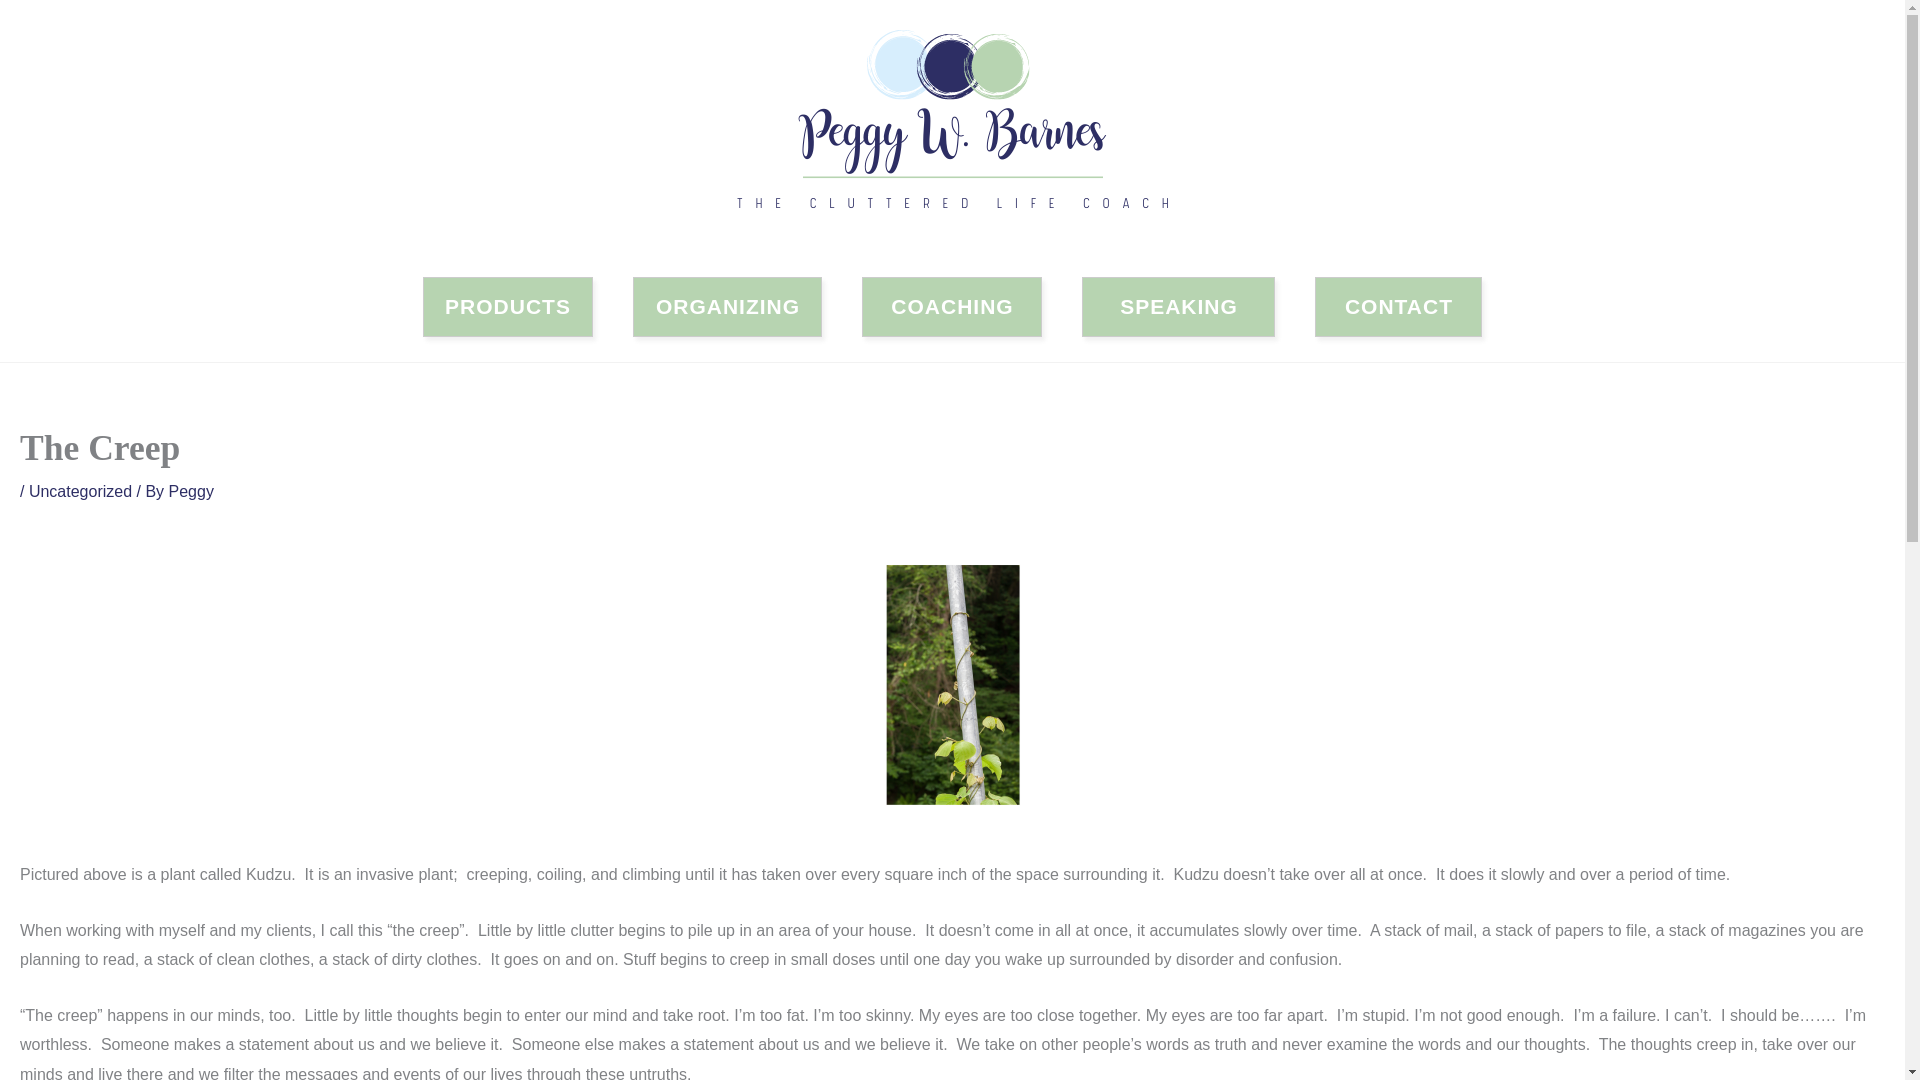 Image resolution: width=1920 pixels, height=1080 pixels. I want to click on Uncategorized, so click(80, 491).